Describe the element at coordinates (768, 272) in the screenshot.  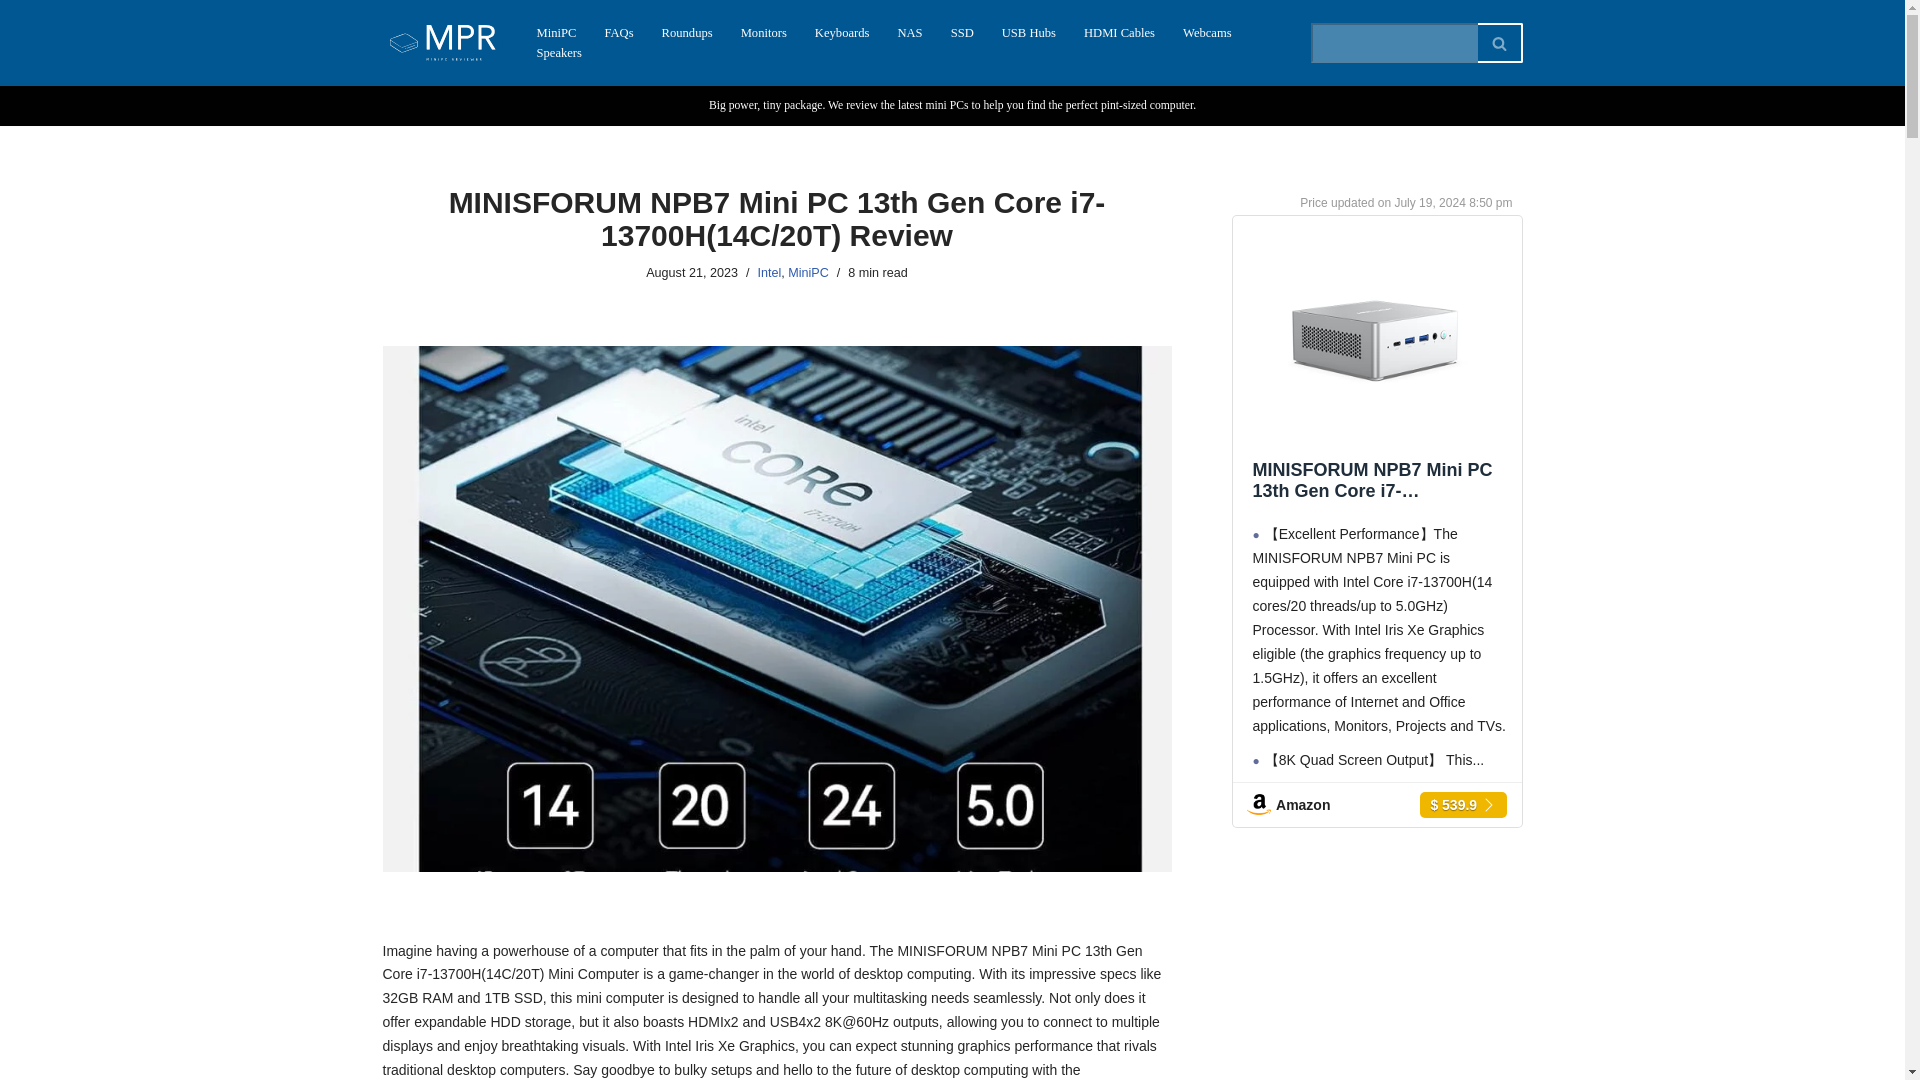
I see `Intel` at that location.